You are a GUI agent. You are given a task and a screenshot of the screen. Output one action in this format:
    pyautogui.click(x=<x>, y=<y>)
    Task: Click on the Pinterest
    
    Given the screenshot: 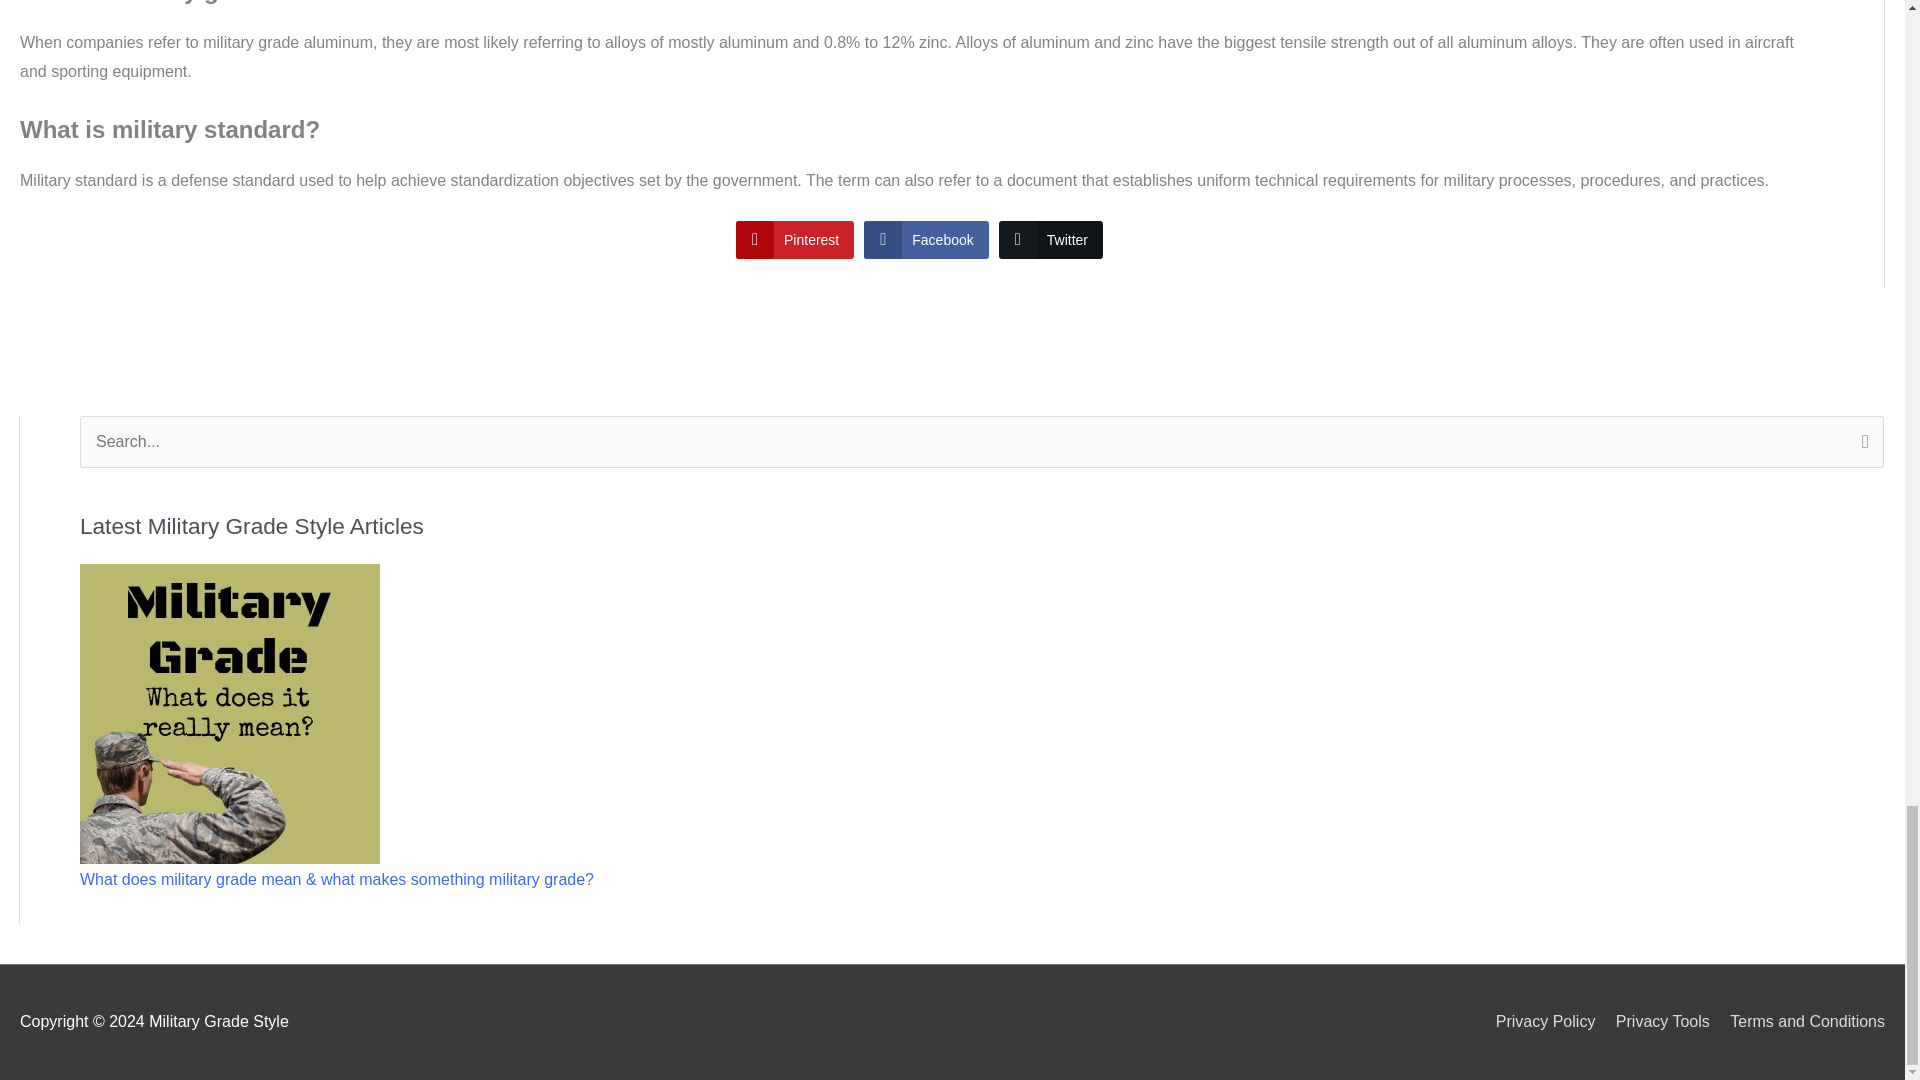 What is the action you would take?
    pyautogui.click(x=794, y=240)
    